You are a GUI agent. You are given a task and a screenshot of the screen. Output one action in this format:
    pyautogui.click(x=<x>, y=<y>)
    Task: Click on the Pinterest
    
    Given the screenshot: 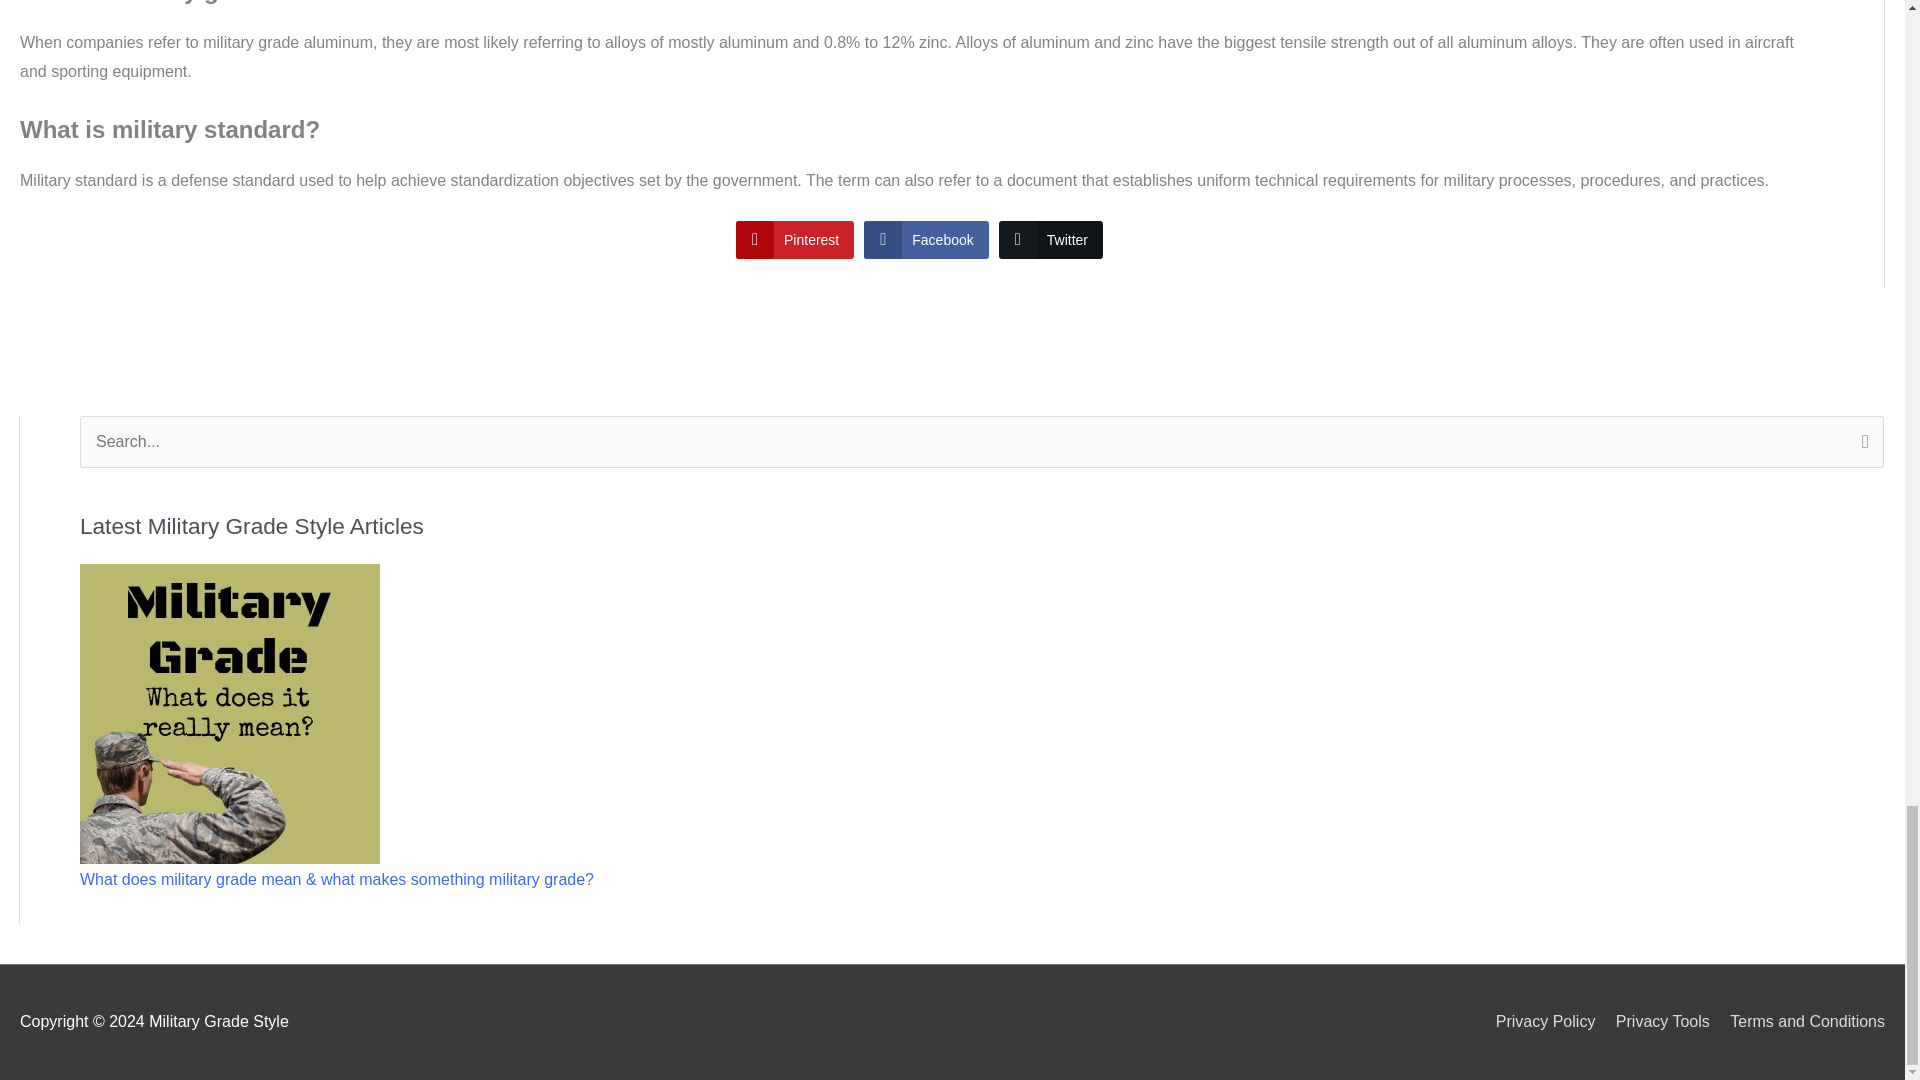 What is the action you would take?
    pyautogui.click(x=794, y=240)
    